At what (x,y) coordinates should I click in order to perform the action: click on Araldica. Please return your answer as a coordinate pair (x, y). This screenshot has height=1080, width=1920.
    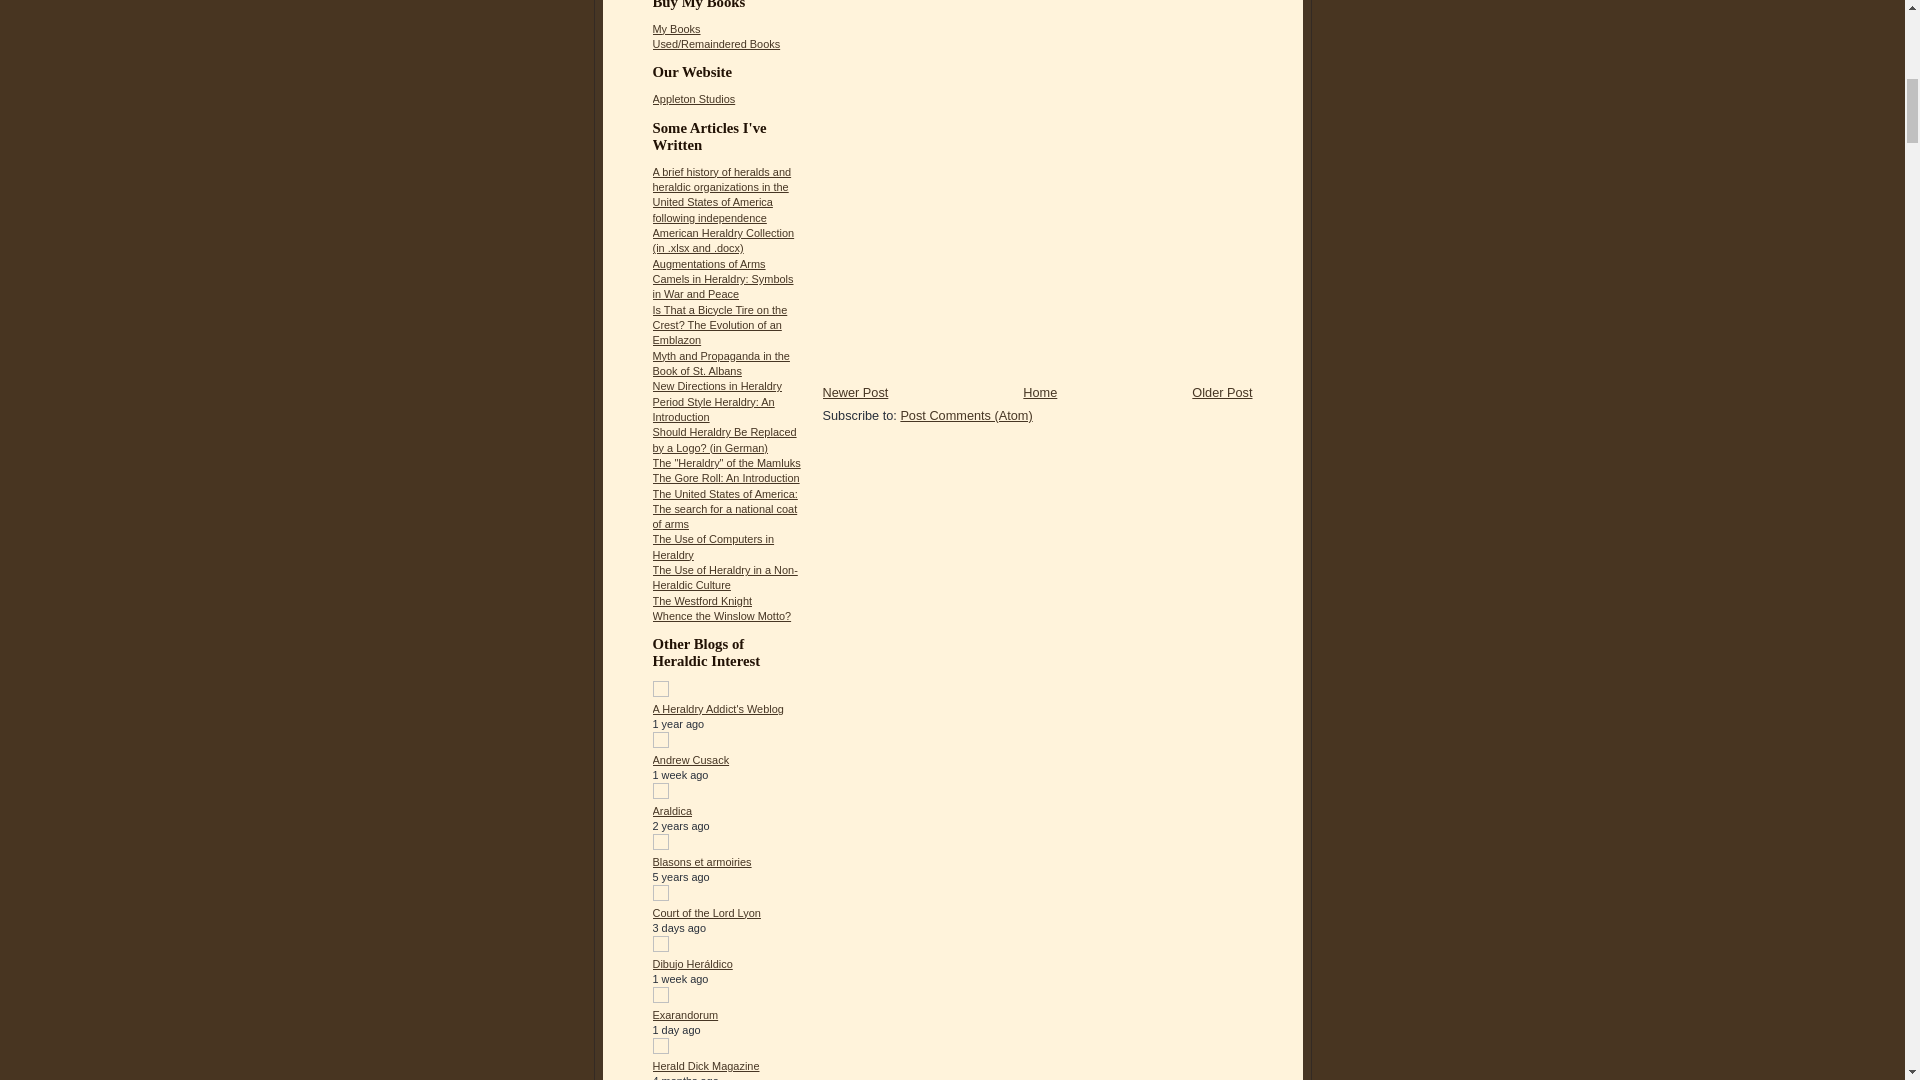
    Looking at the image, I should click on (672, 810).